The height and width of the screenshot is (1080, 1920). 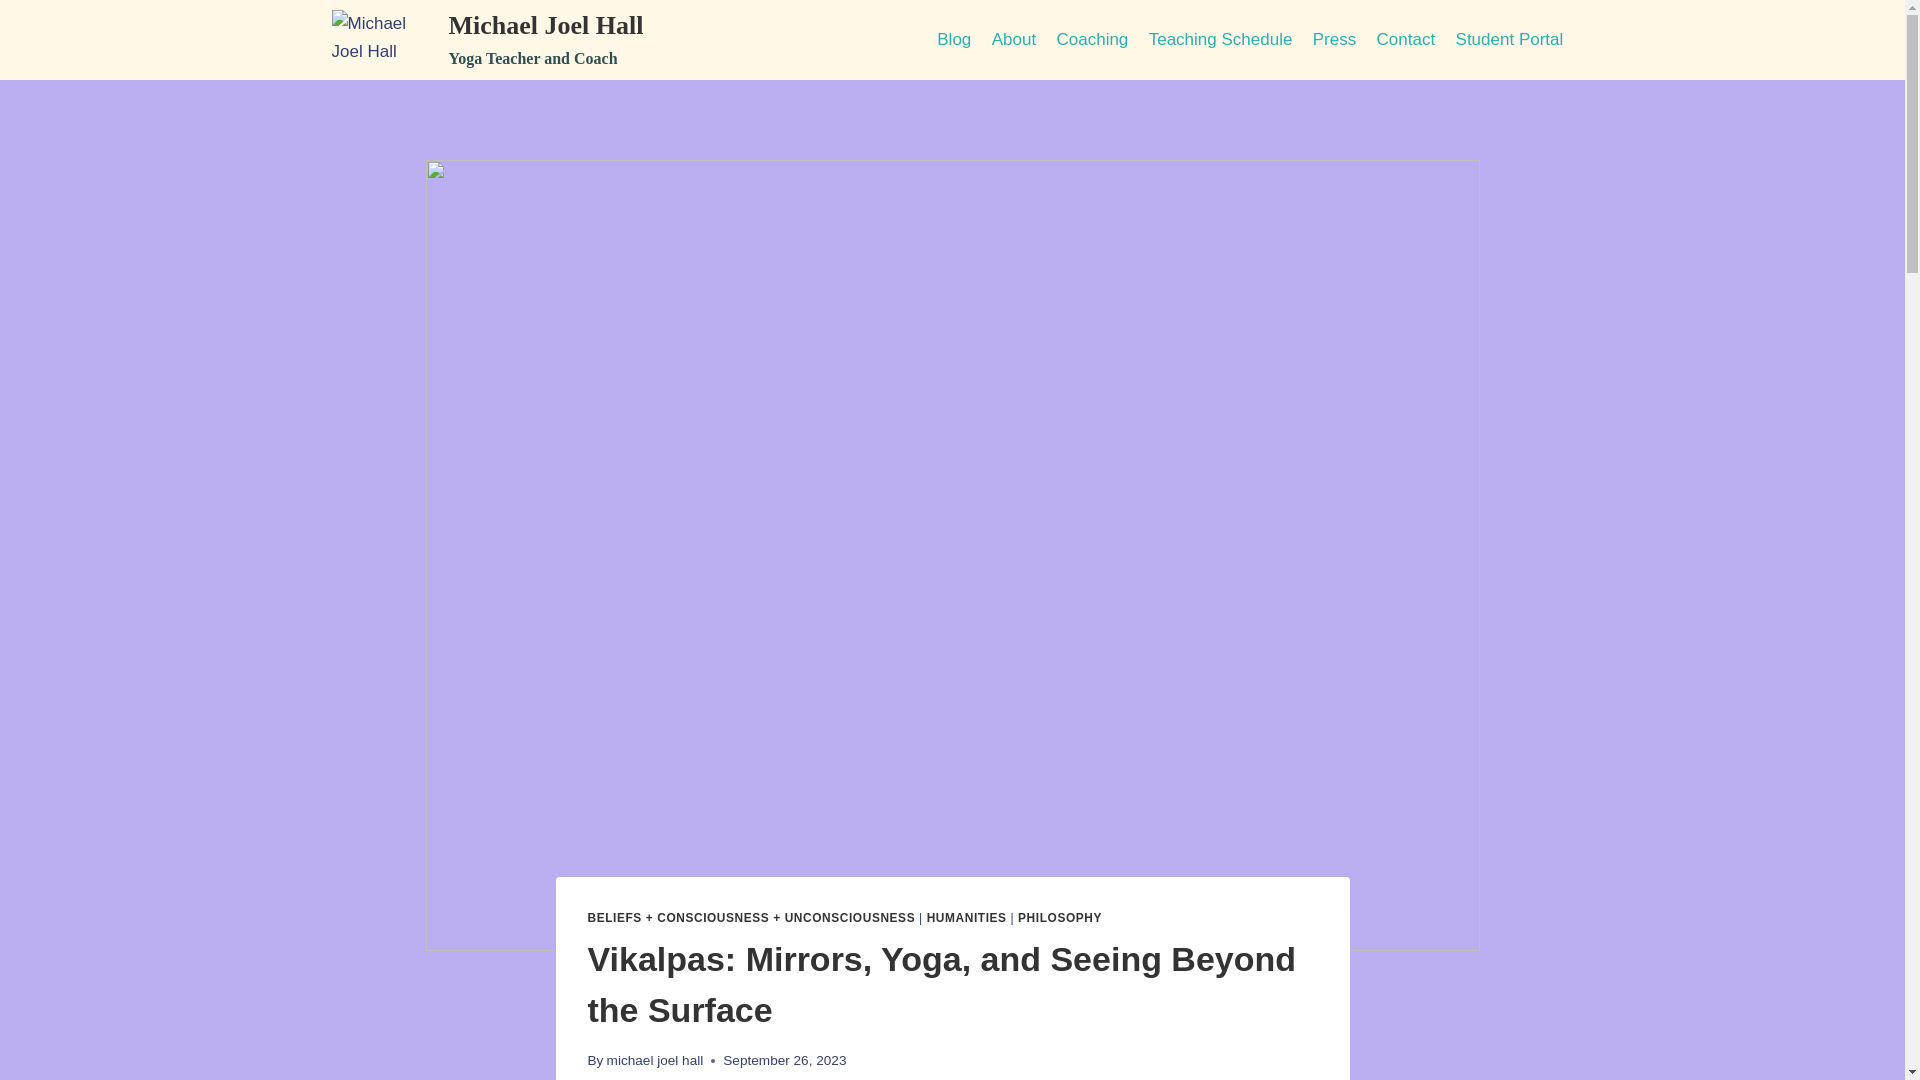 I want to click on michael joel hall, so click(x=655, y=1060).